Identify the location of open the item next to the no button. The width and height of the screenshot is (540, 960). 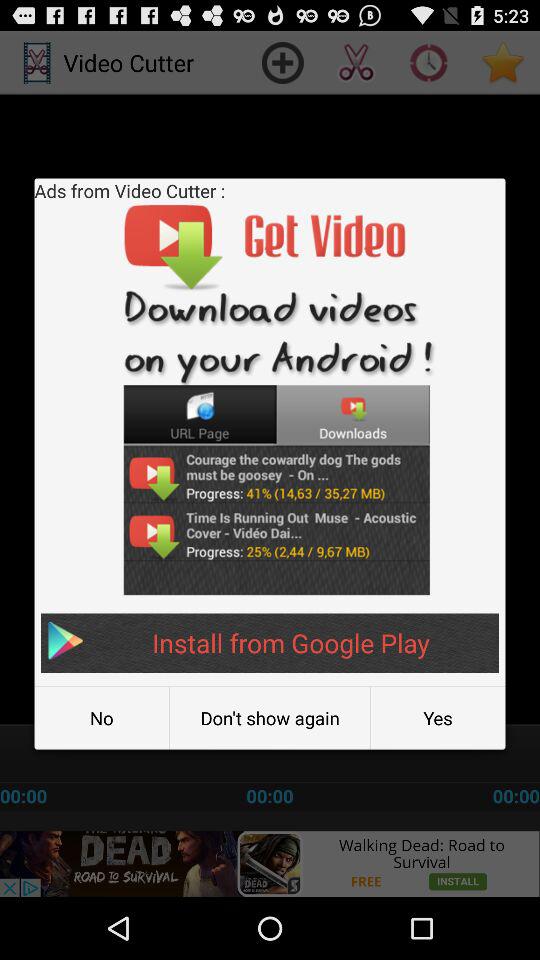
(270, 718).